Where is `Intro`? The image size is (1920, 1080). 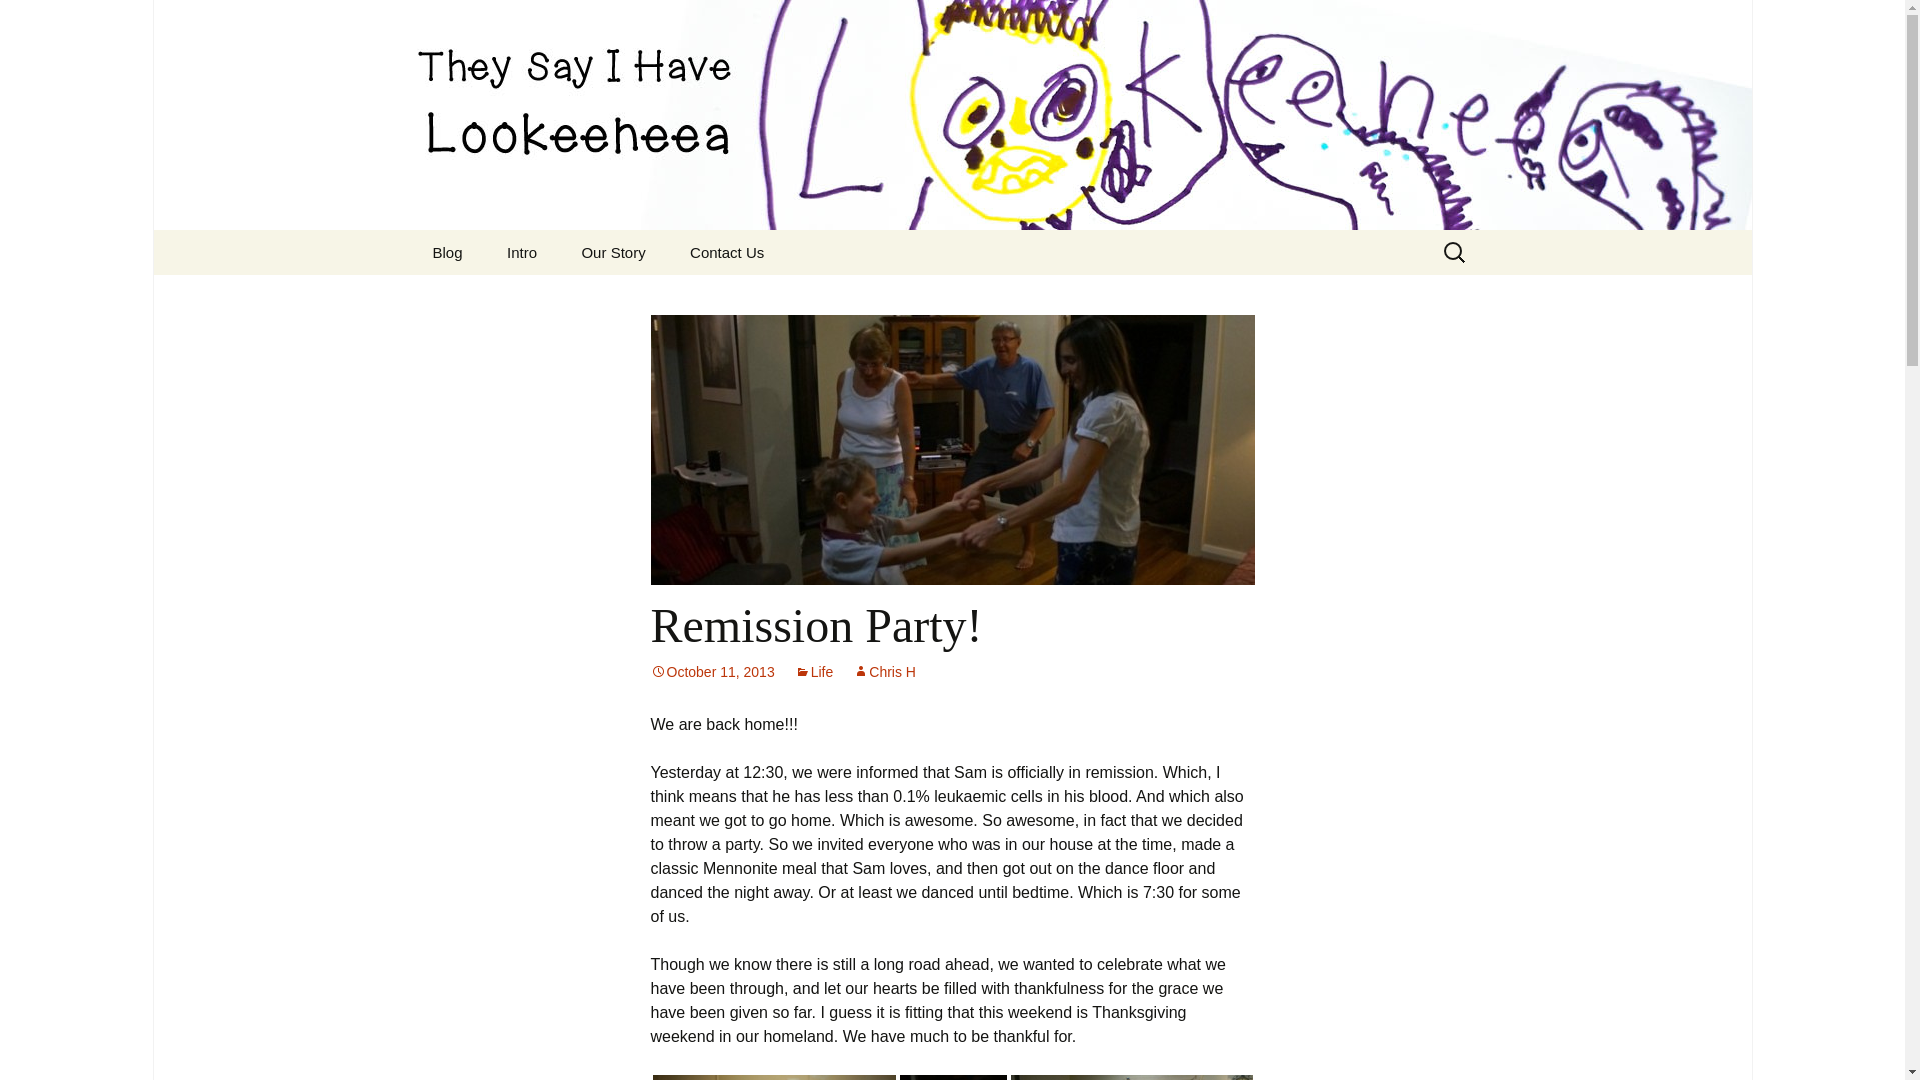
Intro is located at coordinates (522, 252).